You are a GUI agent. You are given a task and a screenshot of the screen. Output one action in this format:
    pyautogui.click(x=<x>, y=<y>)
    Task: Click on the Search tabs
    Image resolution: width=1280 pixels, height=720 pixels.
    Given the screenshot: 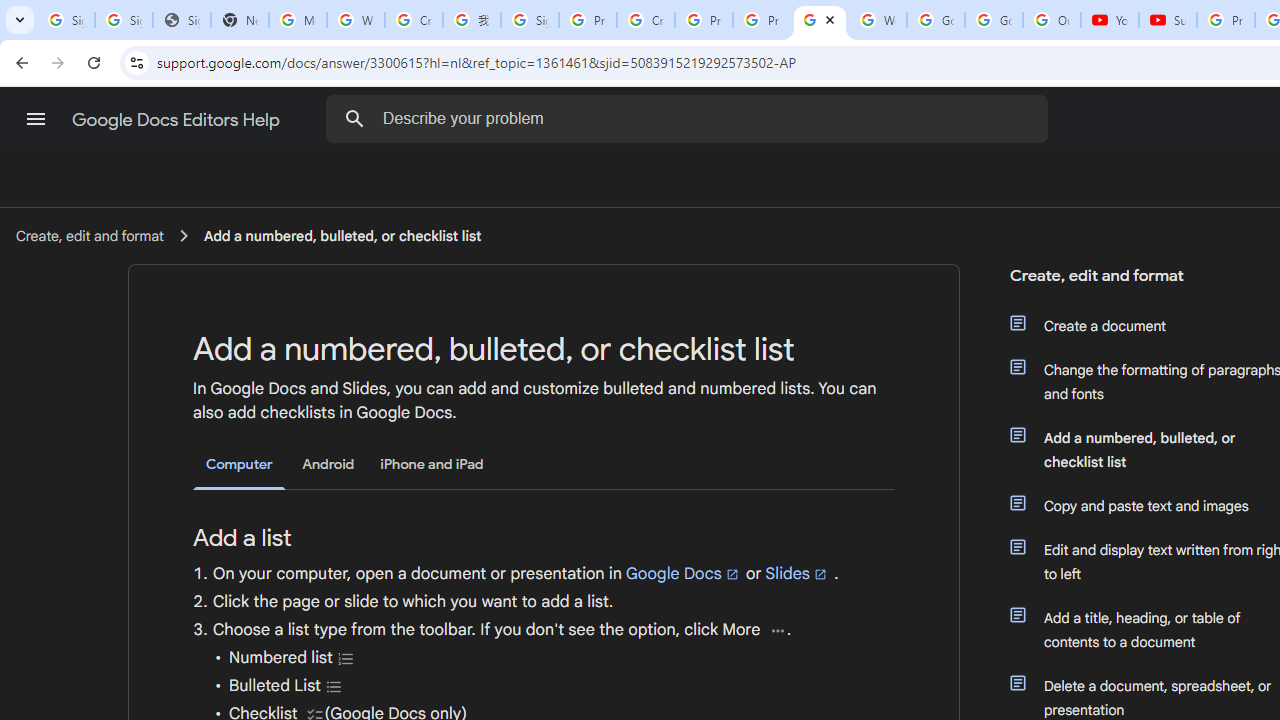 What is the action you would take?
    pyautogui.click(x=20, y=20)
    